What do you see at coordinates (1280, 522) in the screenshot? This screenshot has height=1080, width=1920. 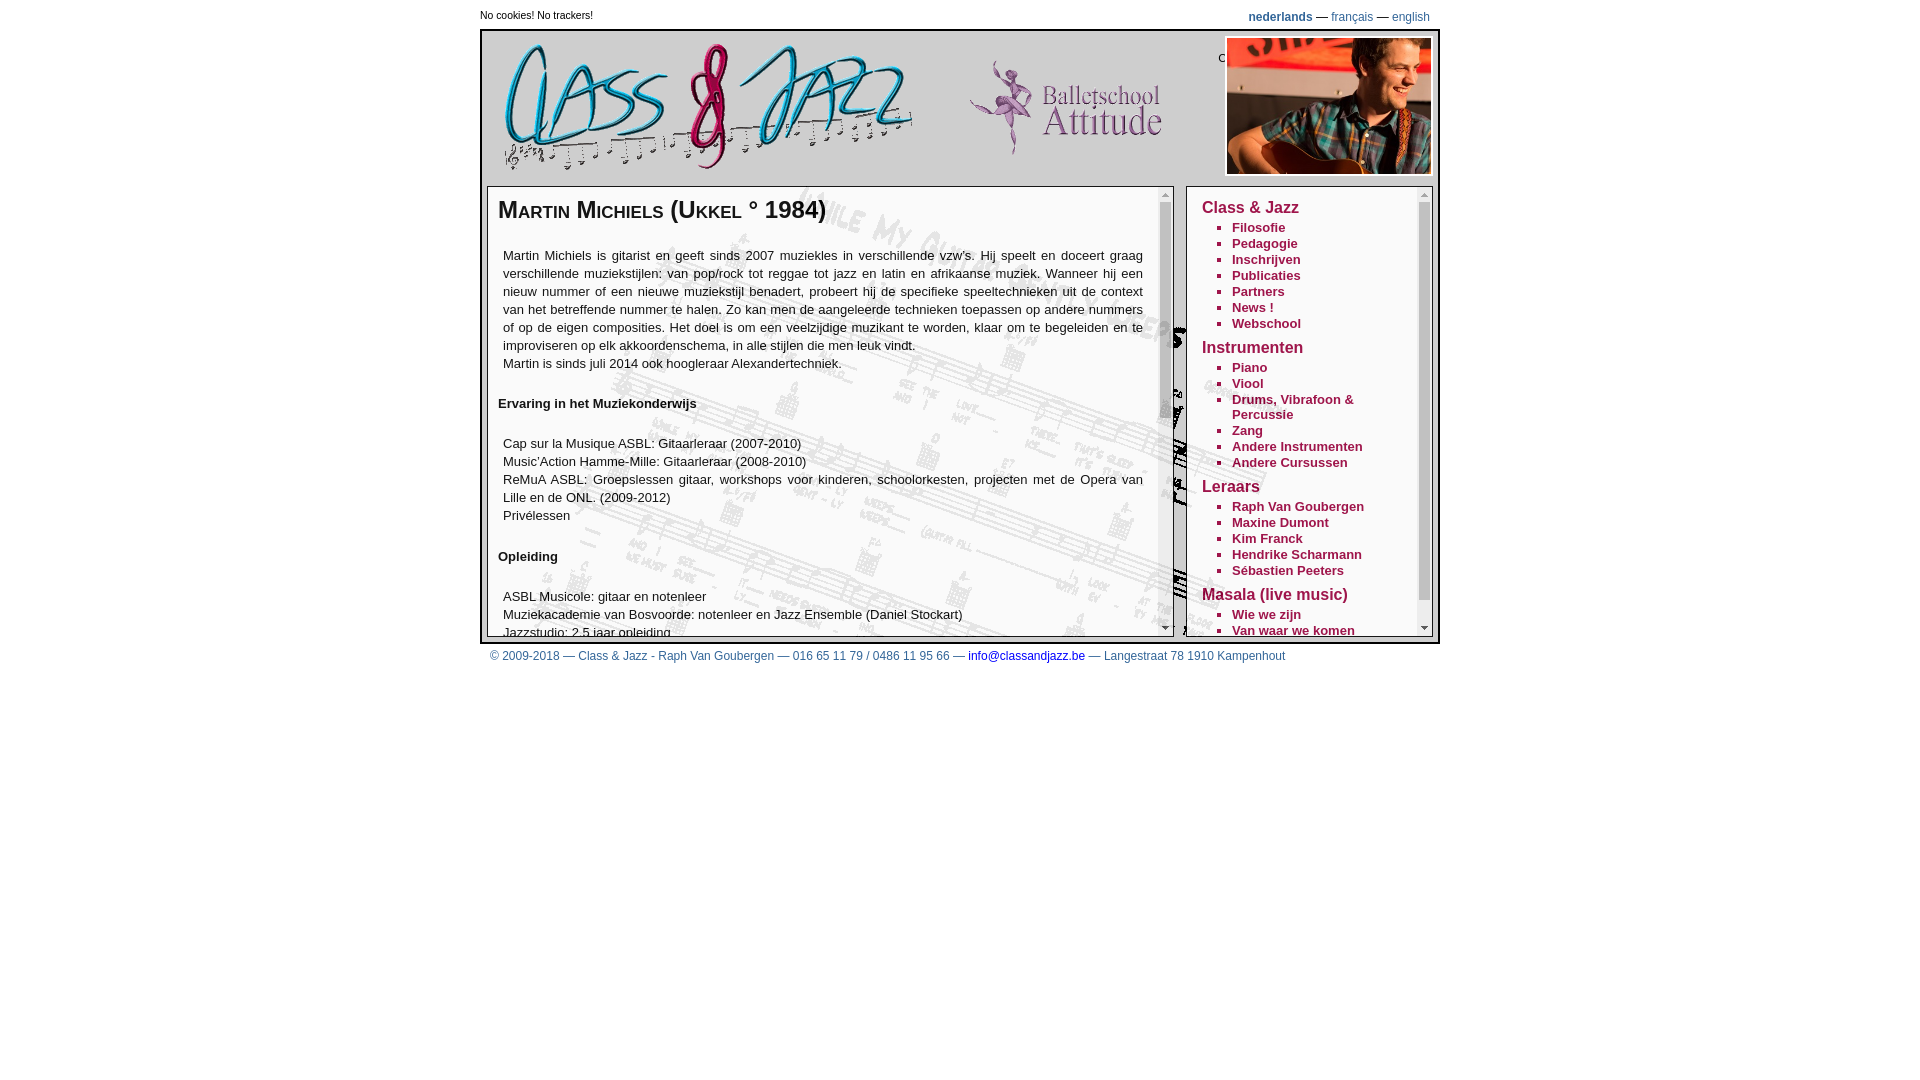 I see `Maxine Dumont` at bounding box center [1280, 522].